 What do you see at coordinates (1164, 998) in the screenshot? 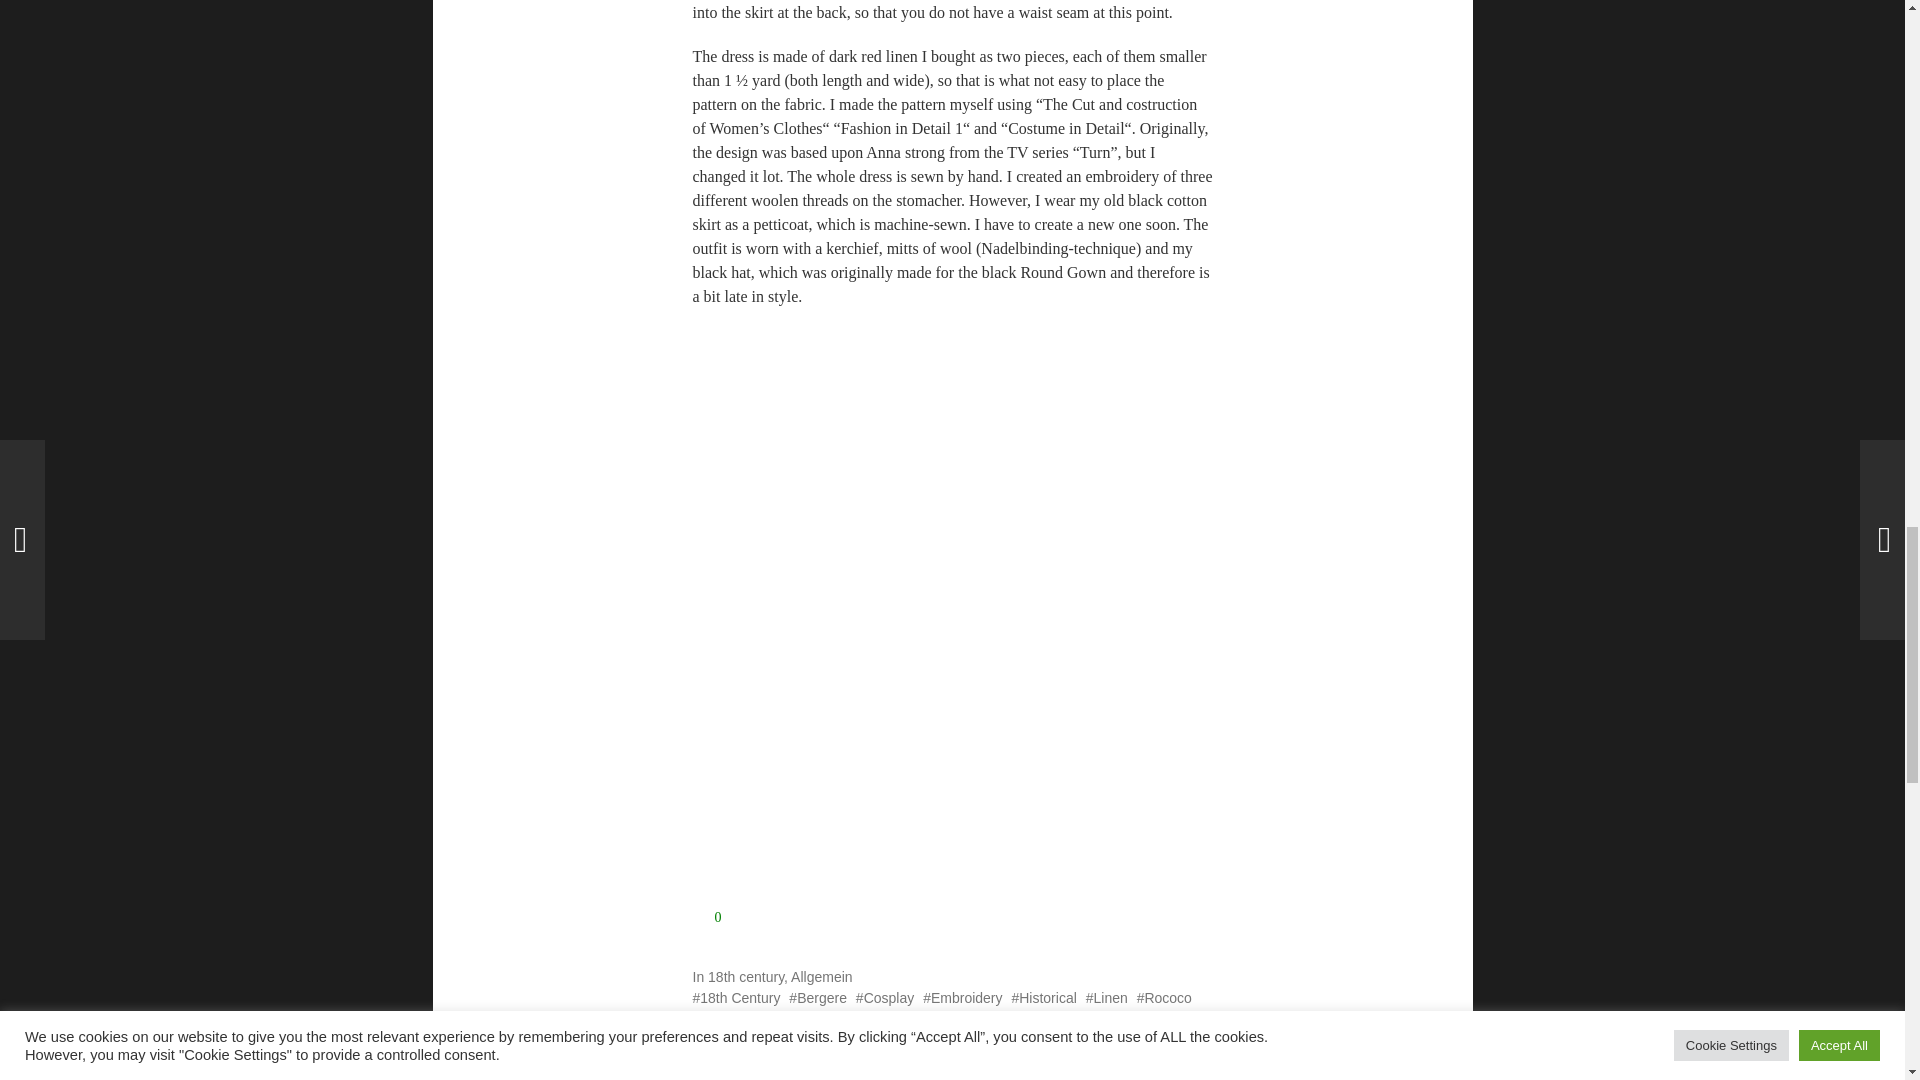
I see `Rococo` at bounding box center [1164, 998].